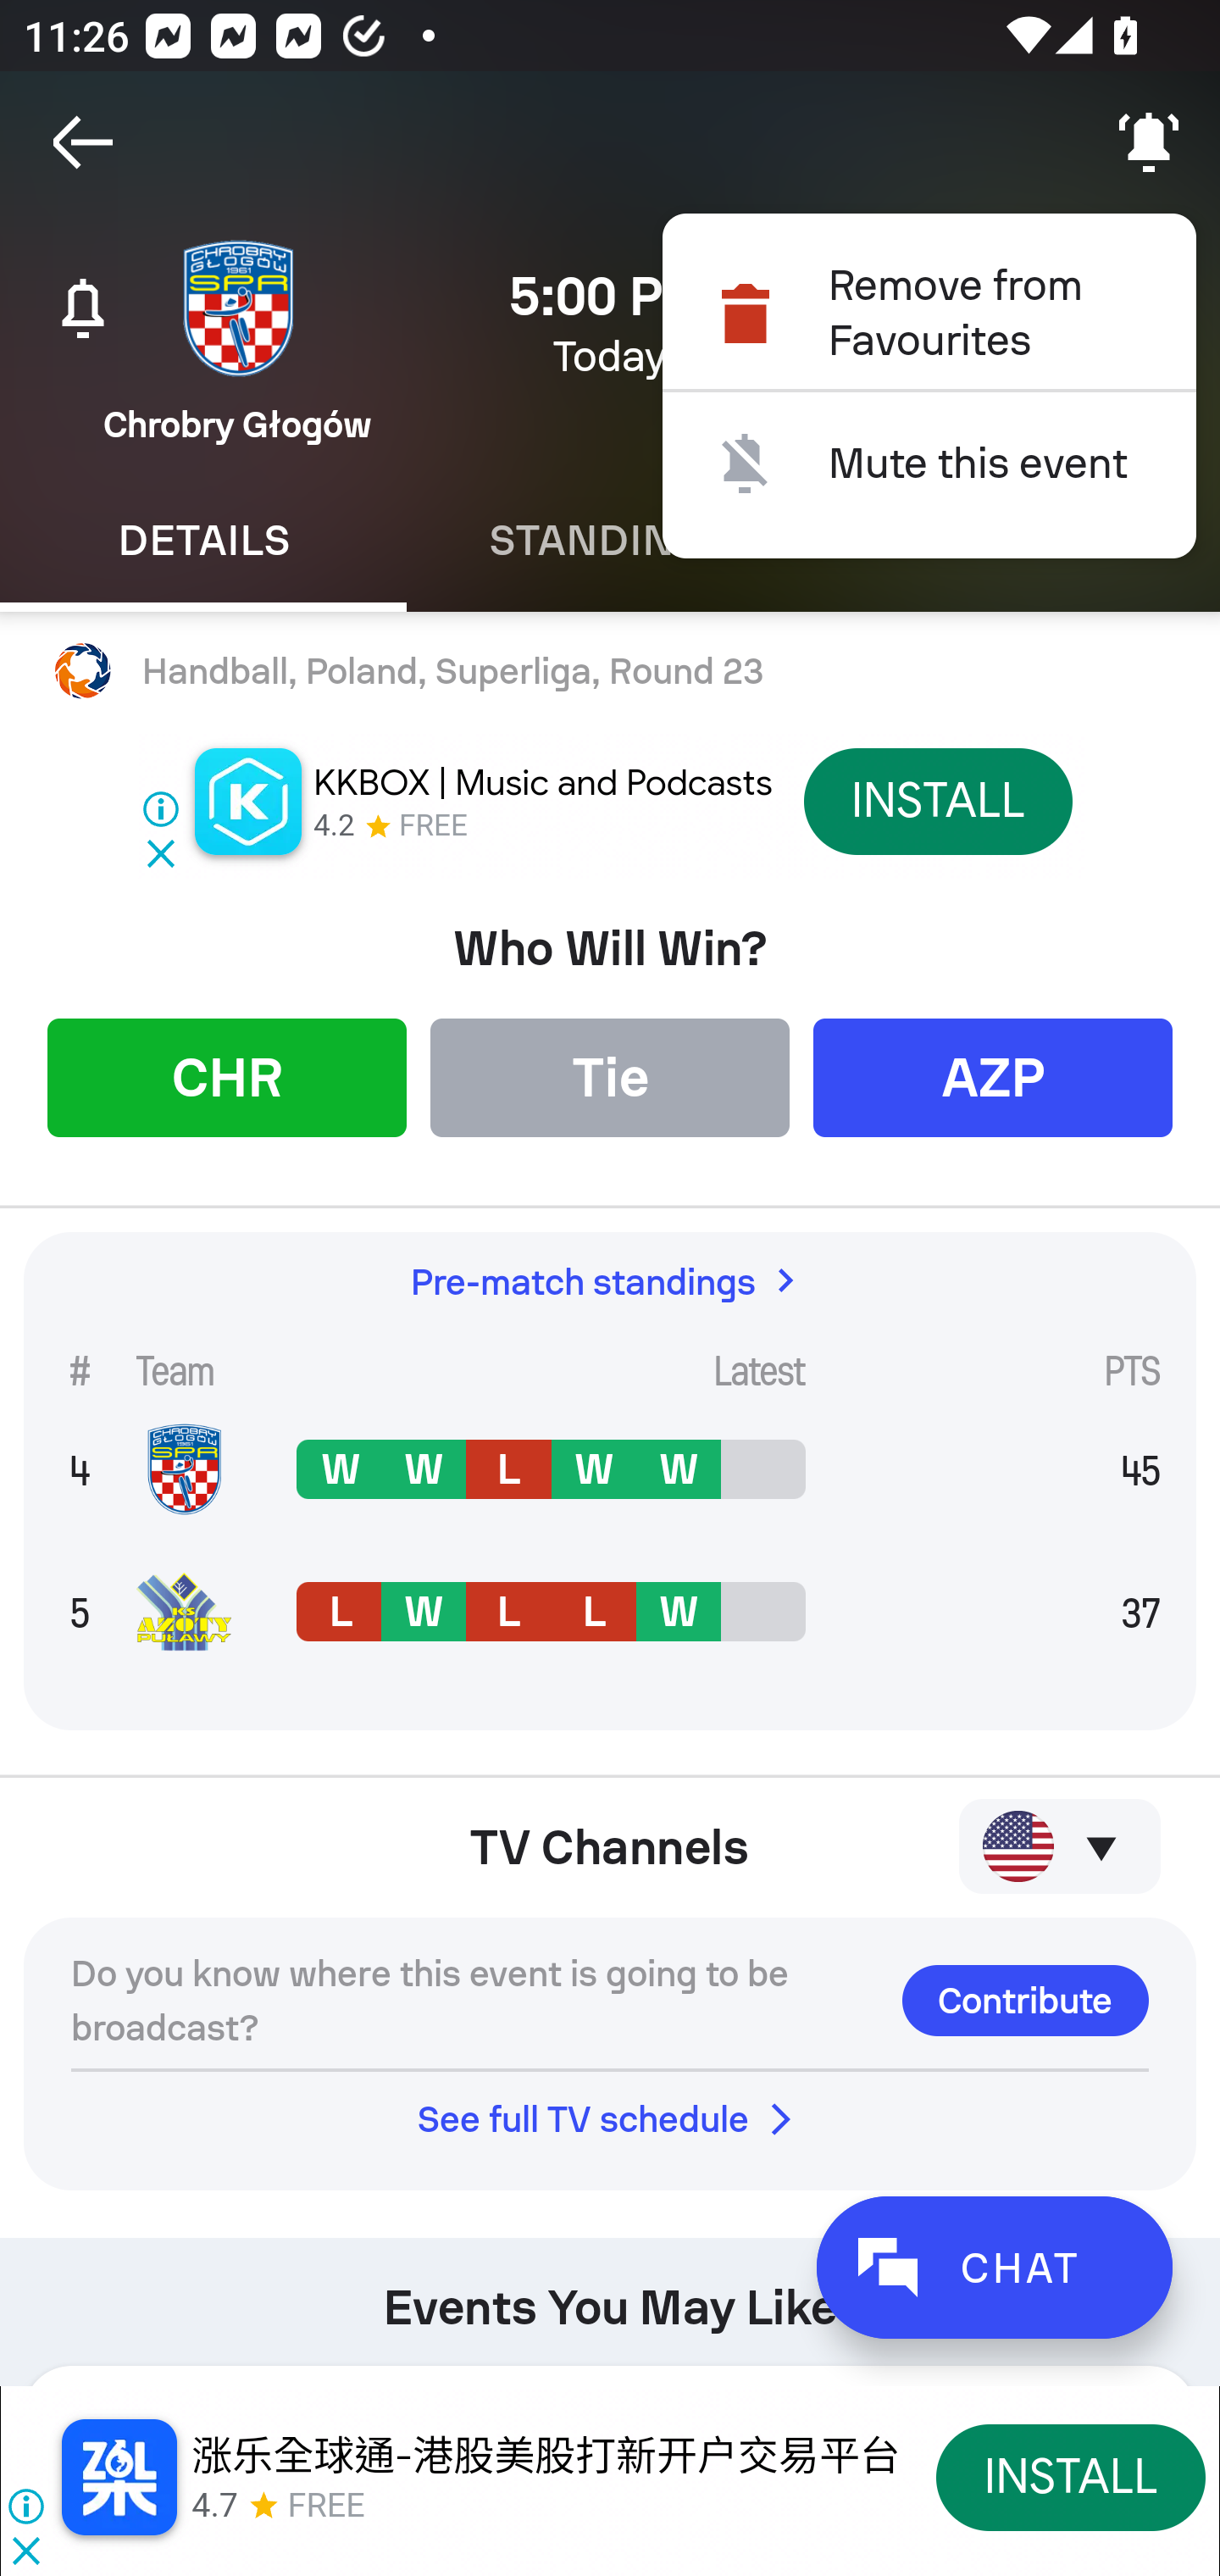 Image resolution: width=1220 pixels, height=2576 pixels. What do you see at coordinates (929, 464) in the screenshot?
I see `Mute this event` at bounding box center [929, 464].